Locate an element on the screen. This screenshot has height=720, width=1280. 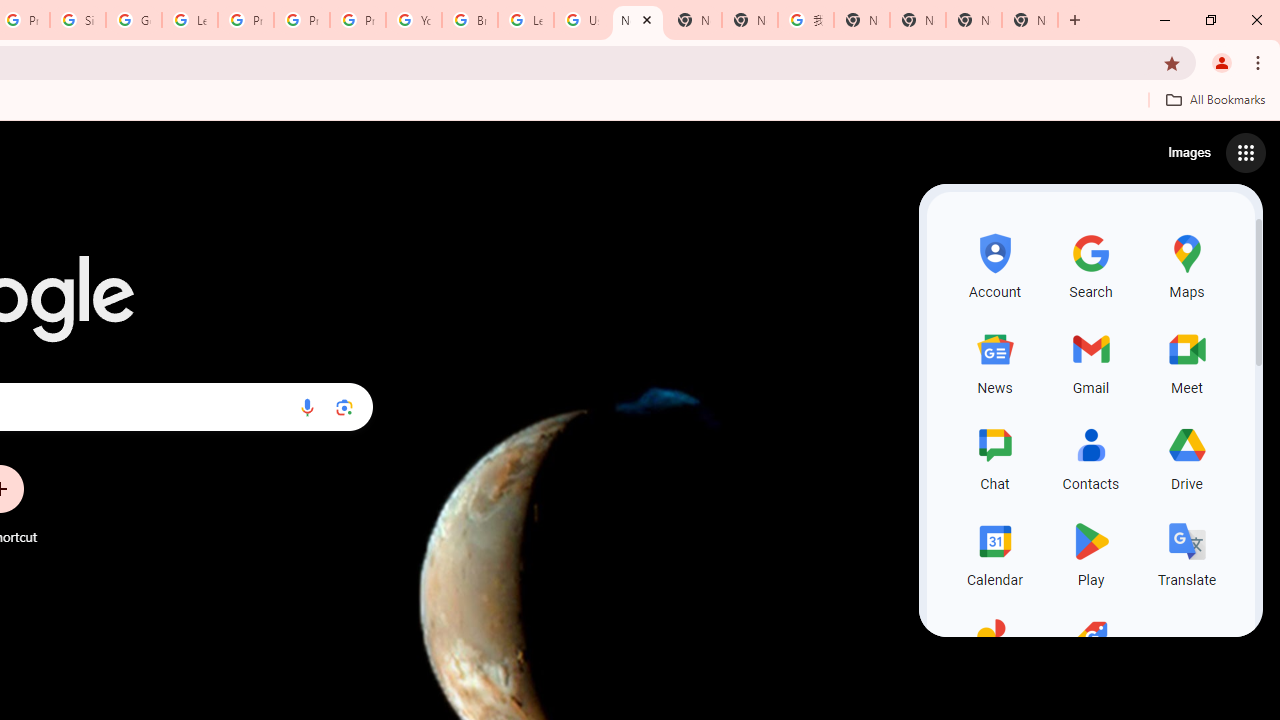
Play, row 4 of 5 and column 2 of 3 in the first section is located at coordinates (1090, 552).